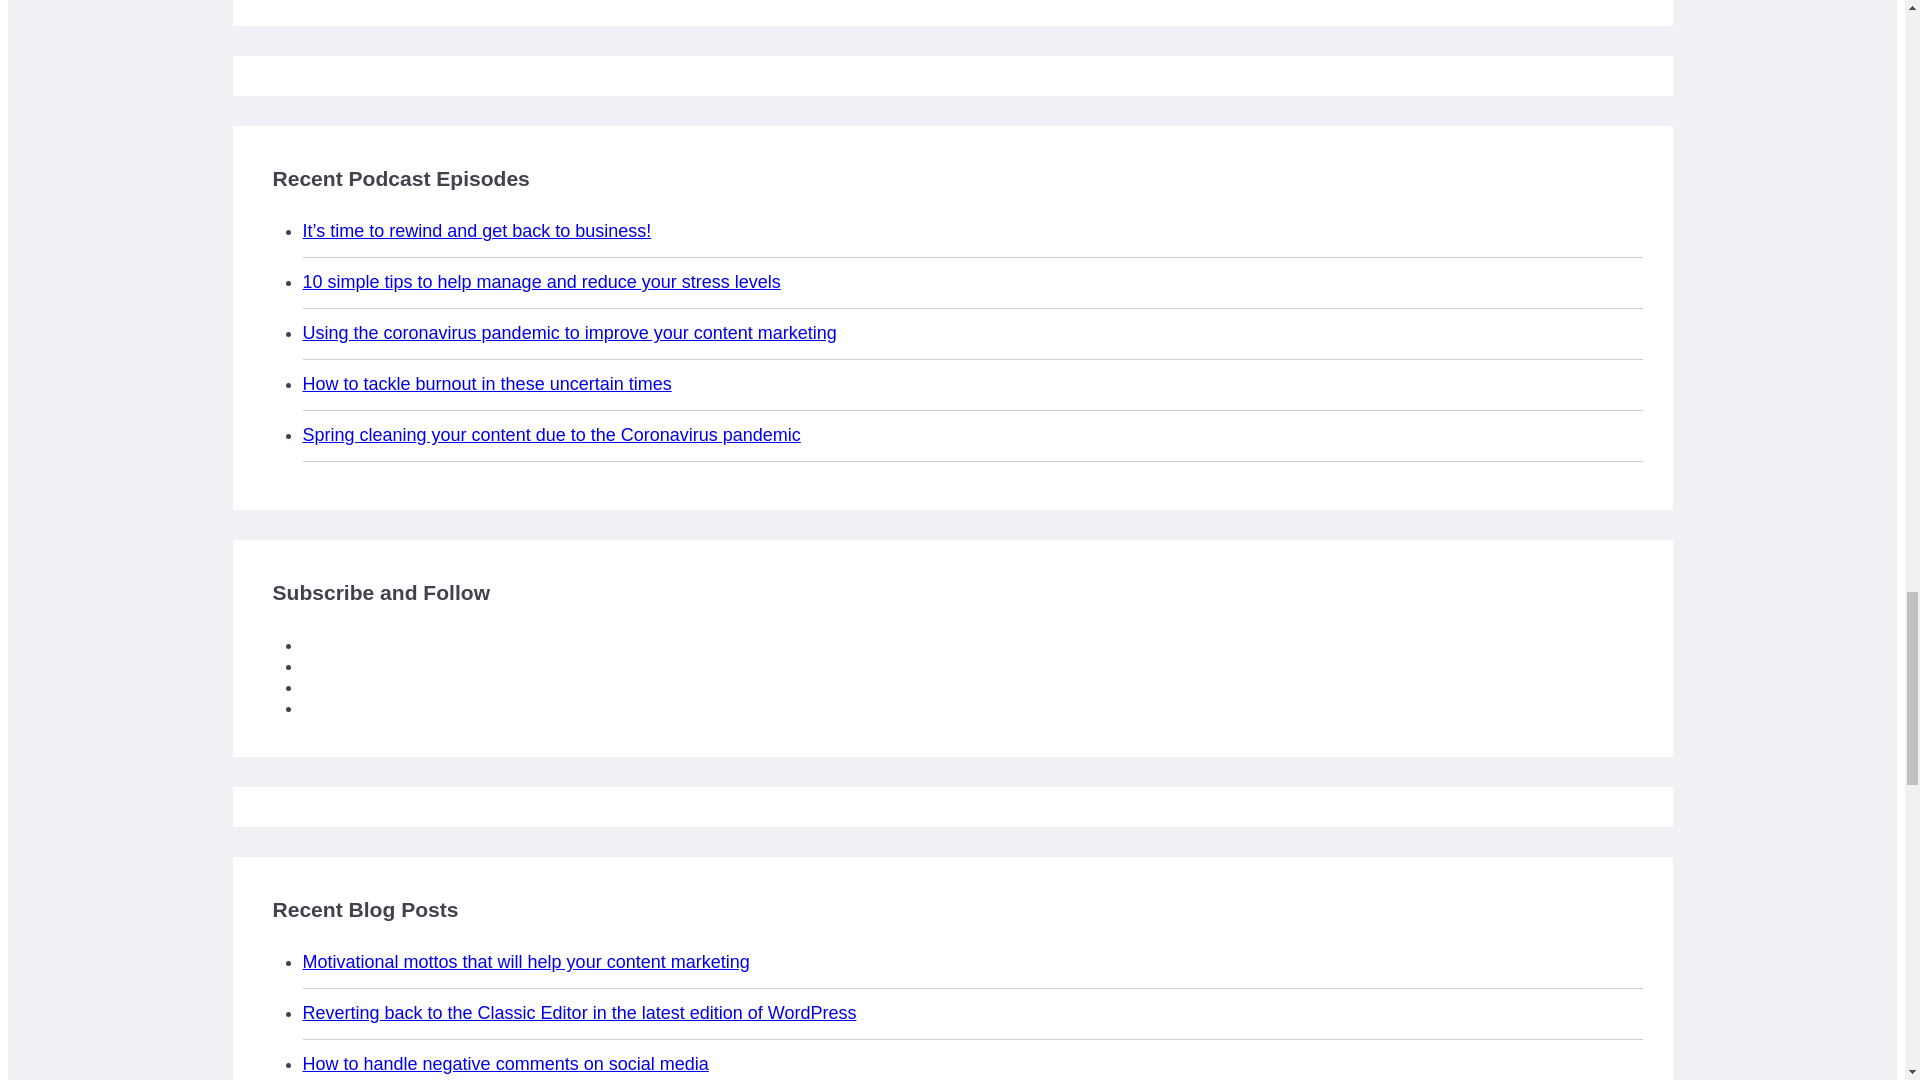  I want to click on How to tackle burnout in these uncertain times, so click(486, 384).